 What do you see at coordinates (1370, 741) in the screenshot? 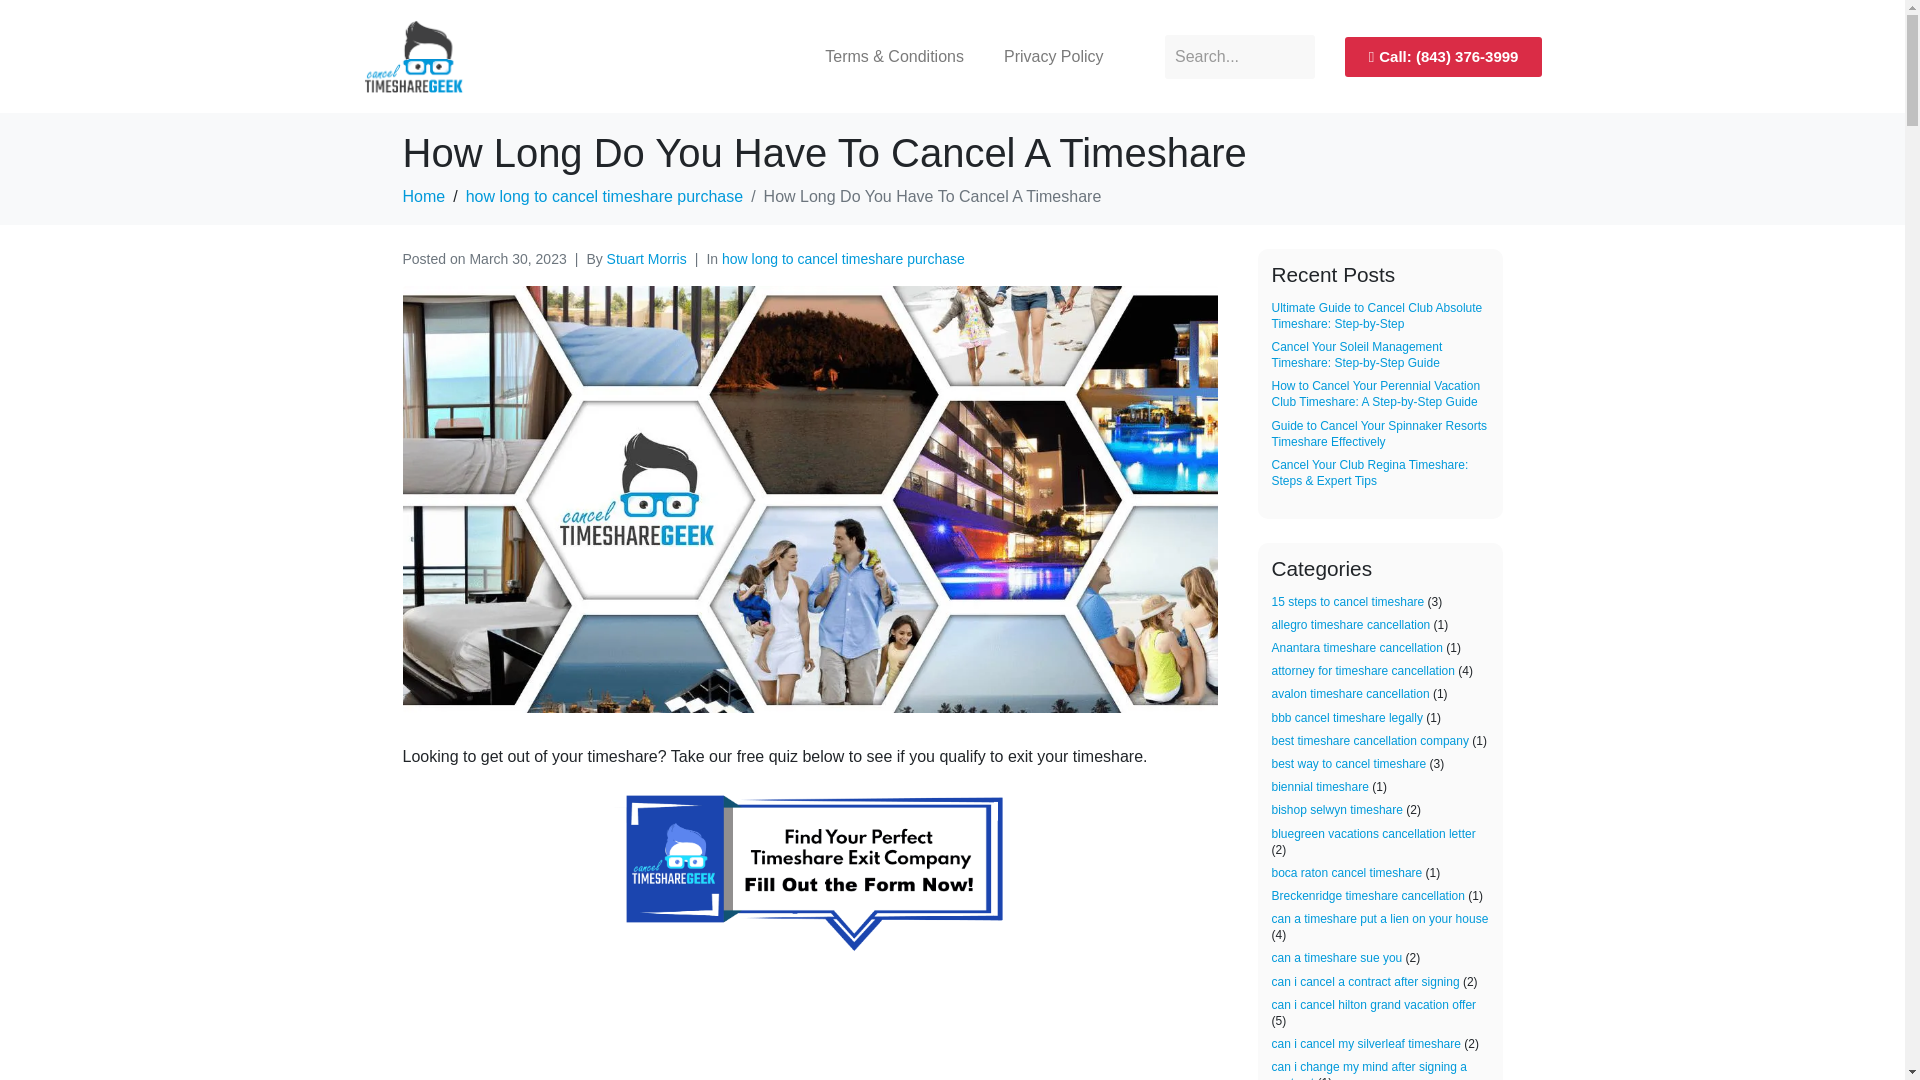
I see `best timeshare cancellation company` at bounding box center [1370, 741].